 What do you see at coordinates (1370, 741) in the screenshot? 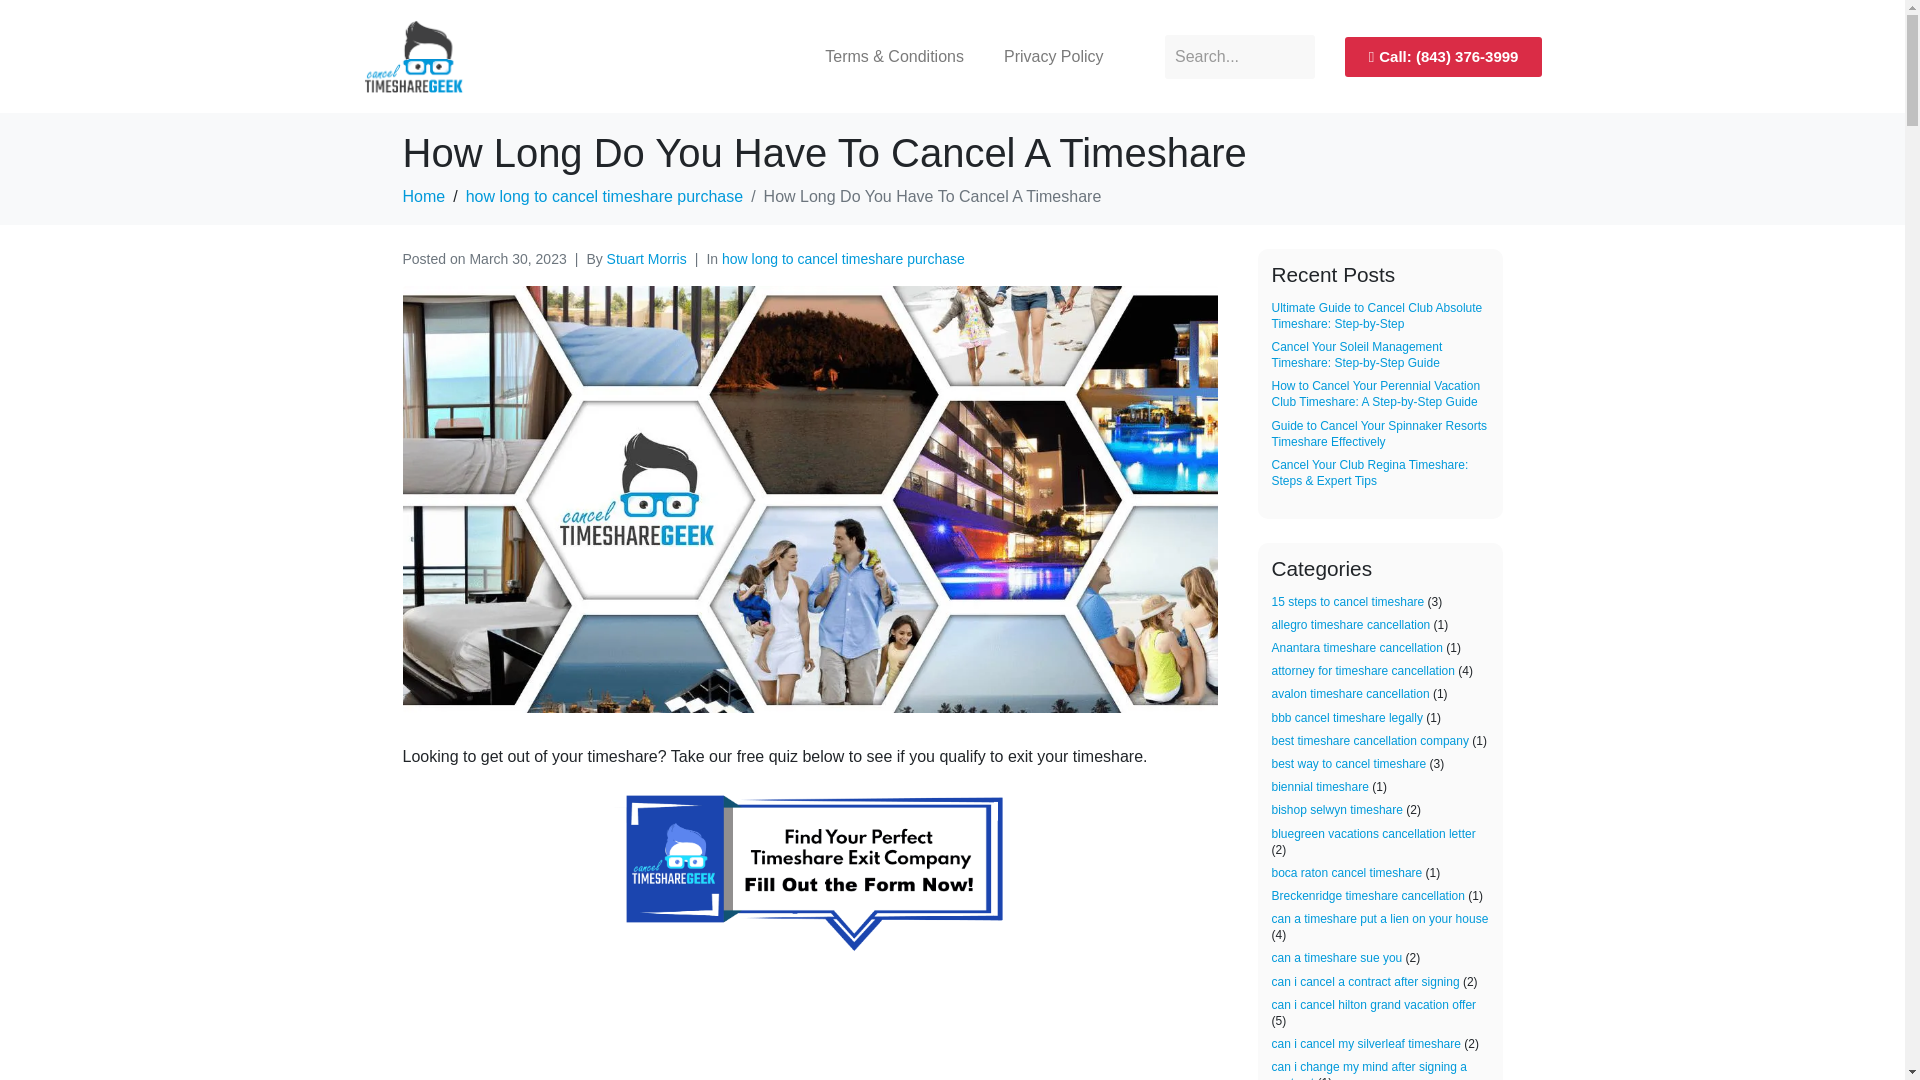
I see `best timeshare cancellation company` at bounding box center [1370, 741].